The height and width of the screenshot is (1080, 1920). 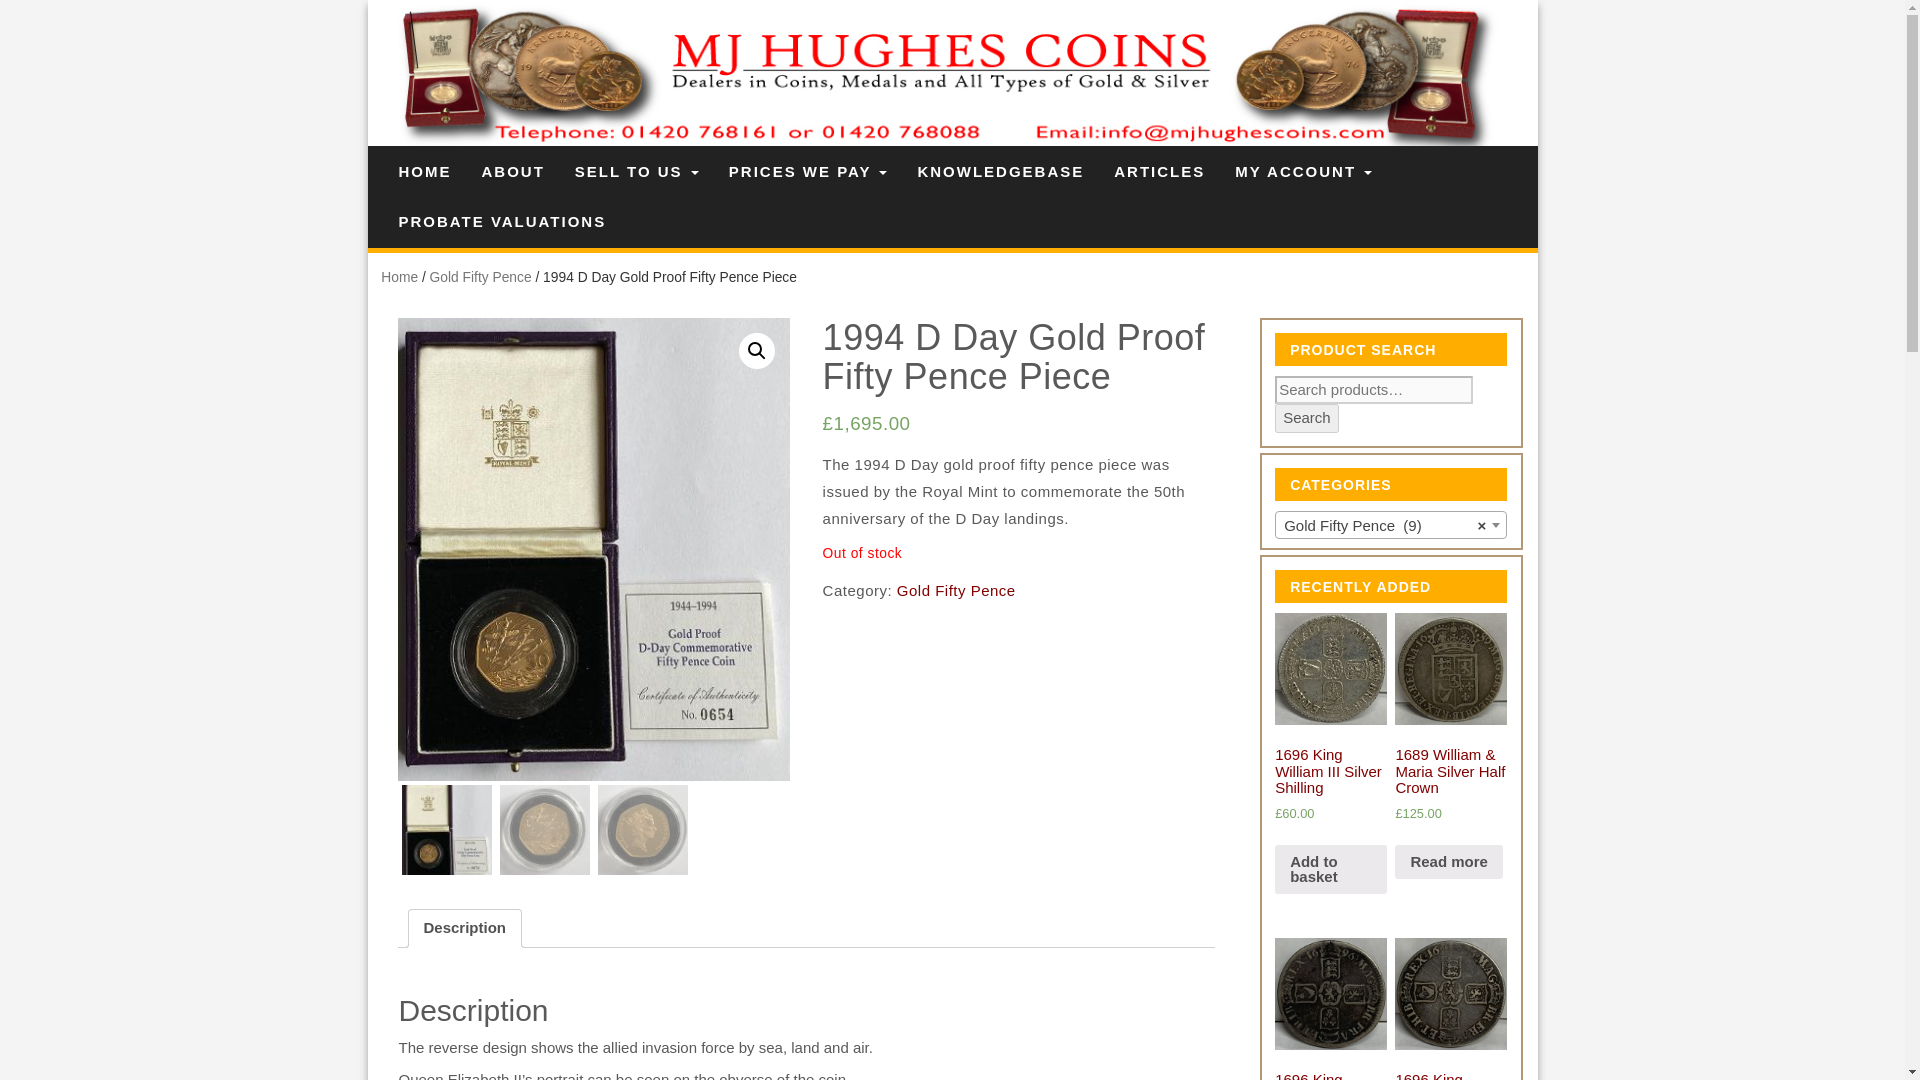 What do you see at coordinates (512, 171) in the screenshot?
I see `About` at bounding box center [512, 171].